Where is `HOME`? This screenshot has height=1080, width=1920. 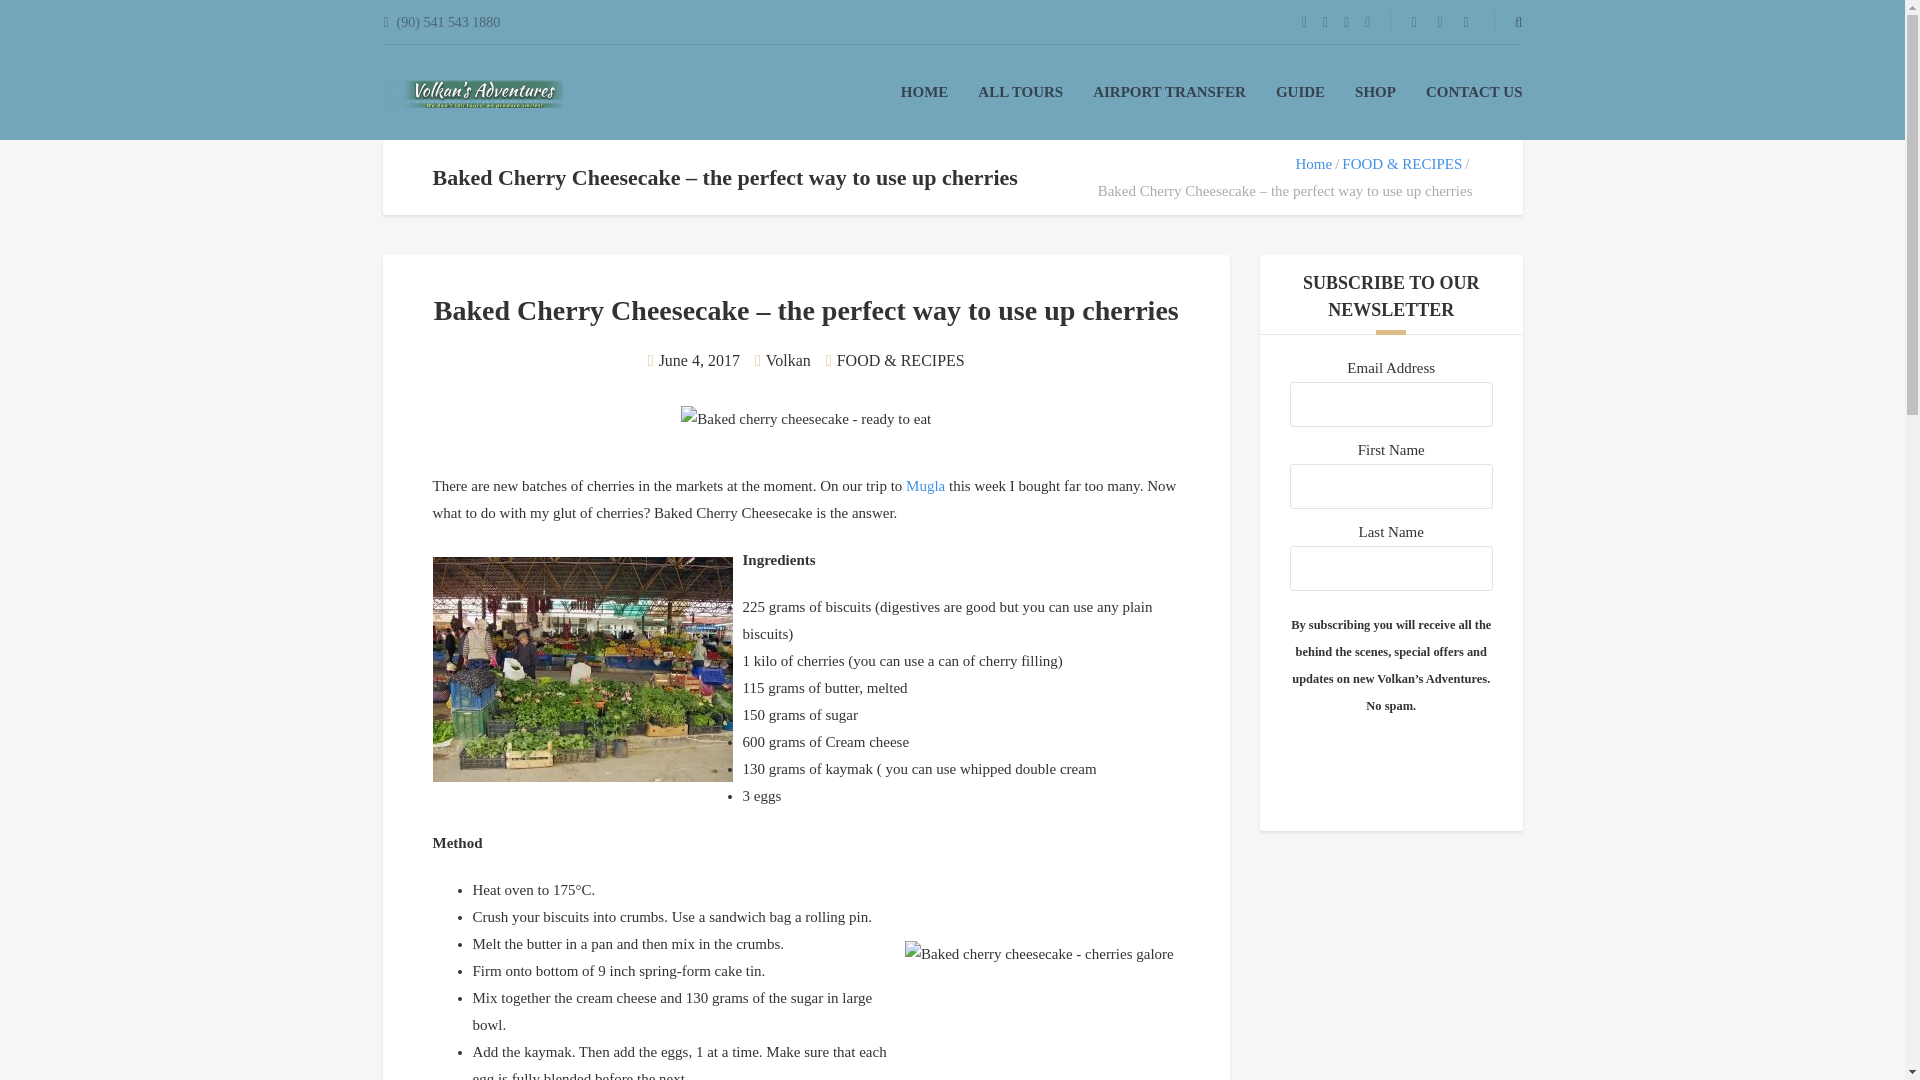
HOME is located at coordinates (924, 92).